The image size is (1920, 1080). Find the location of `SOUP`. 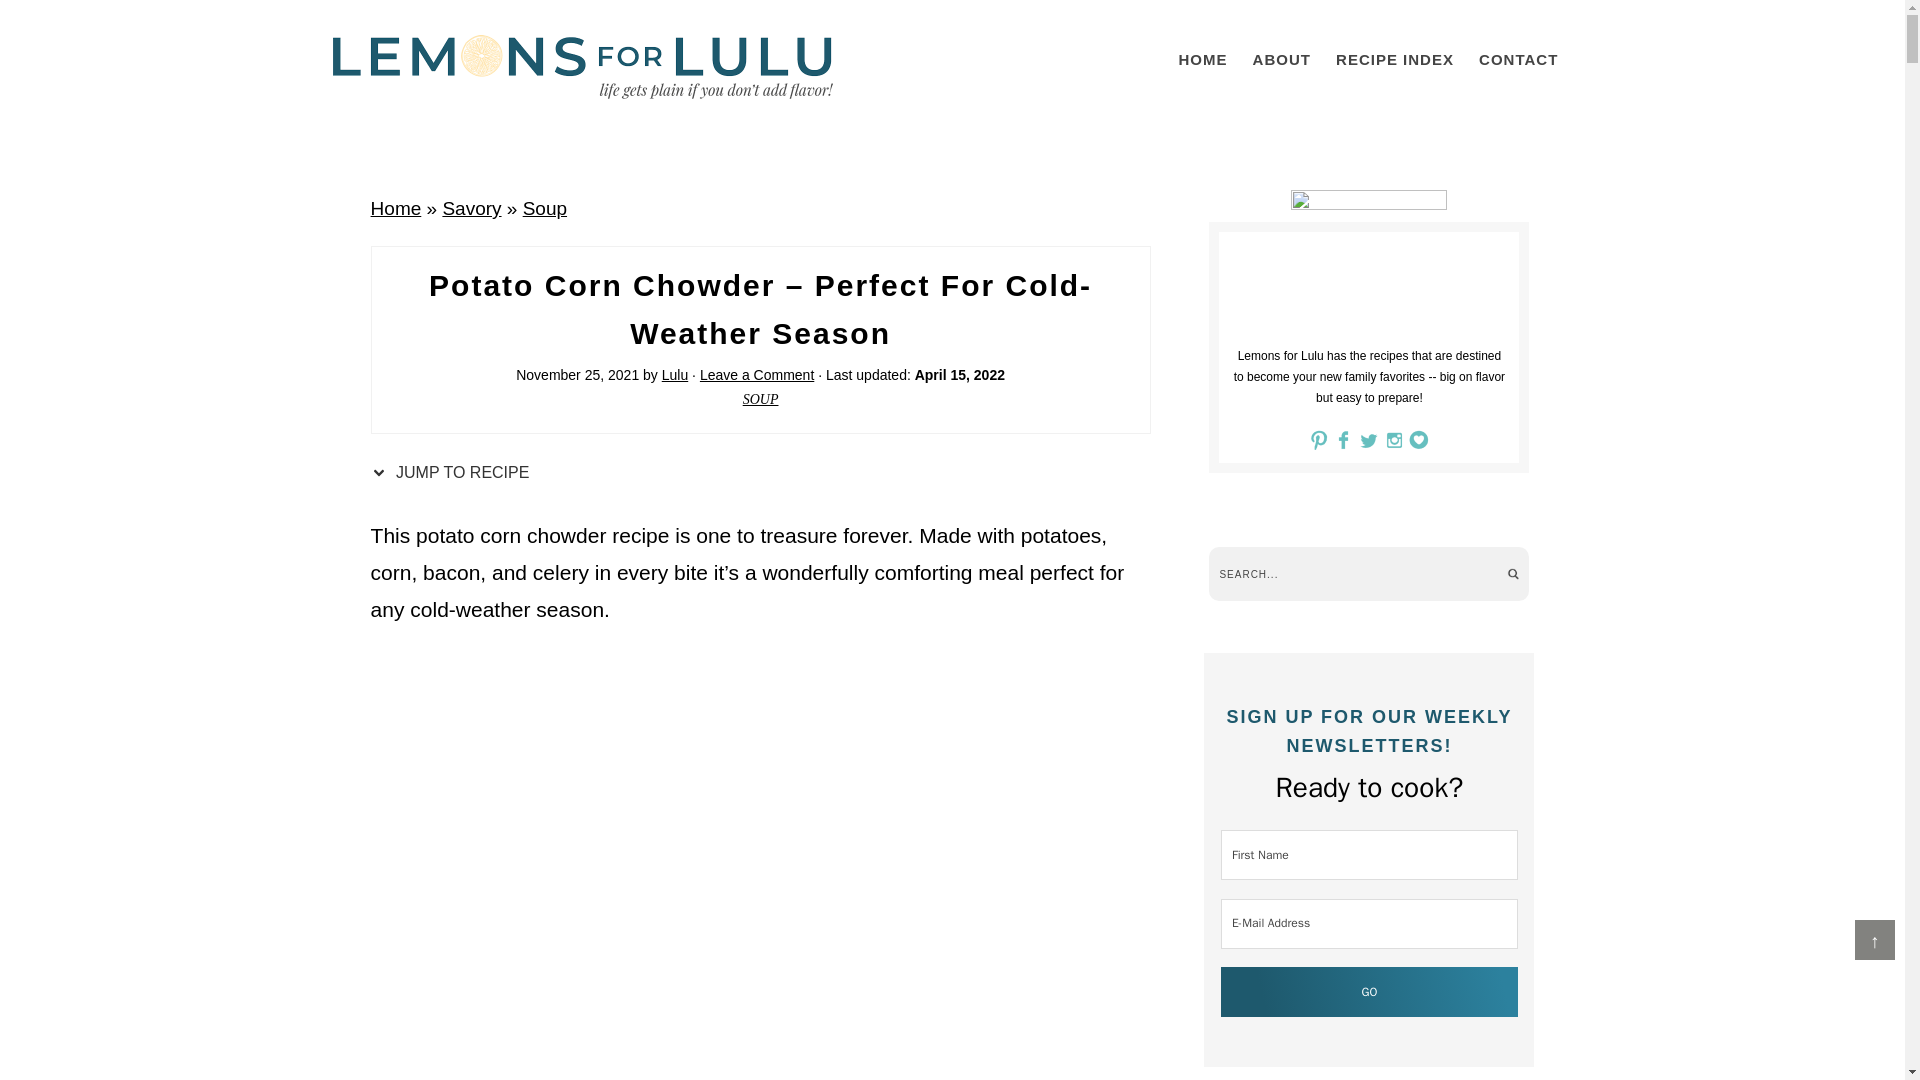

SOUP is located at coordinates (761, 400).